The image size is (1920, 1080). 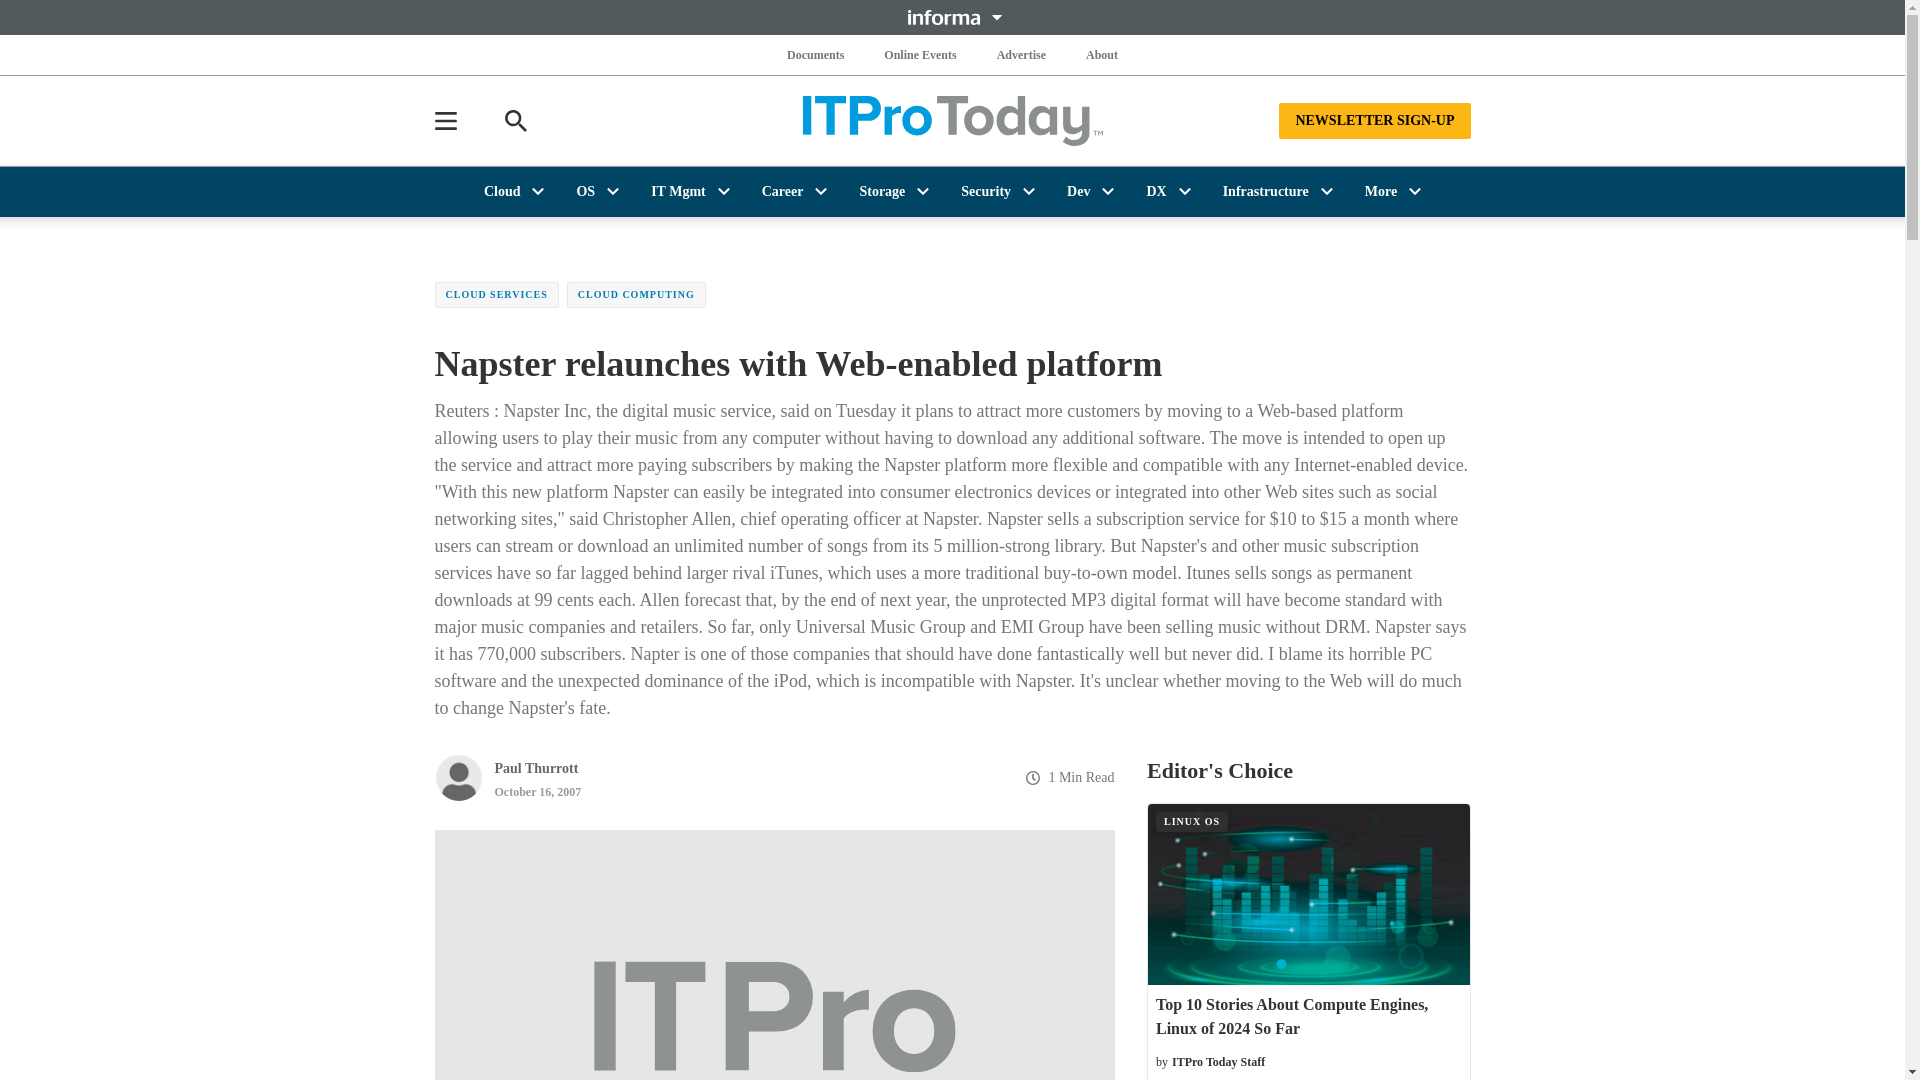 I want to click on About, so click(x=1102, y=54).